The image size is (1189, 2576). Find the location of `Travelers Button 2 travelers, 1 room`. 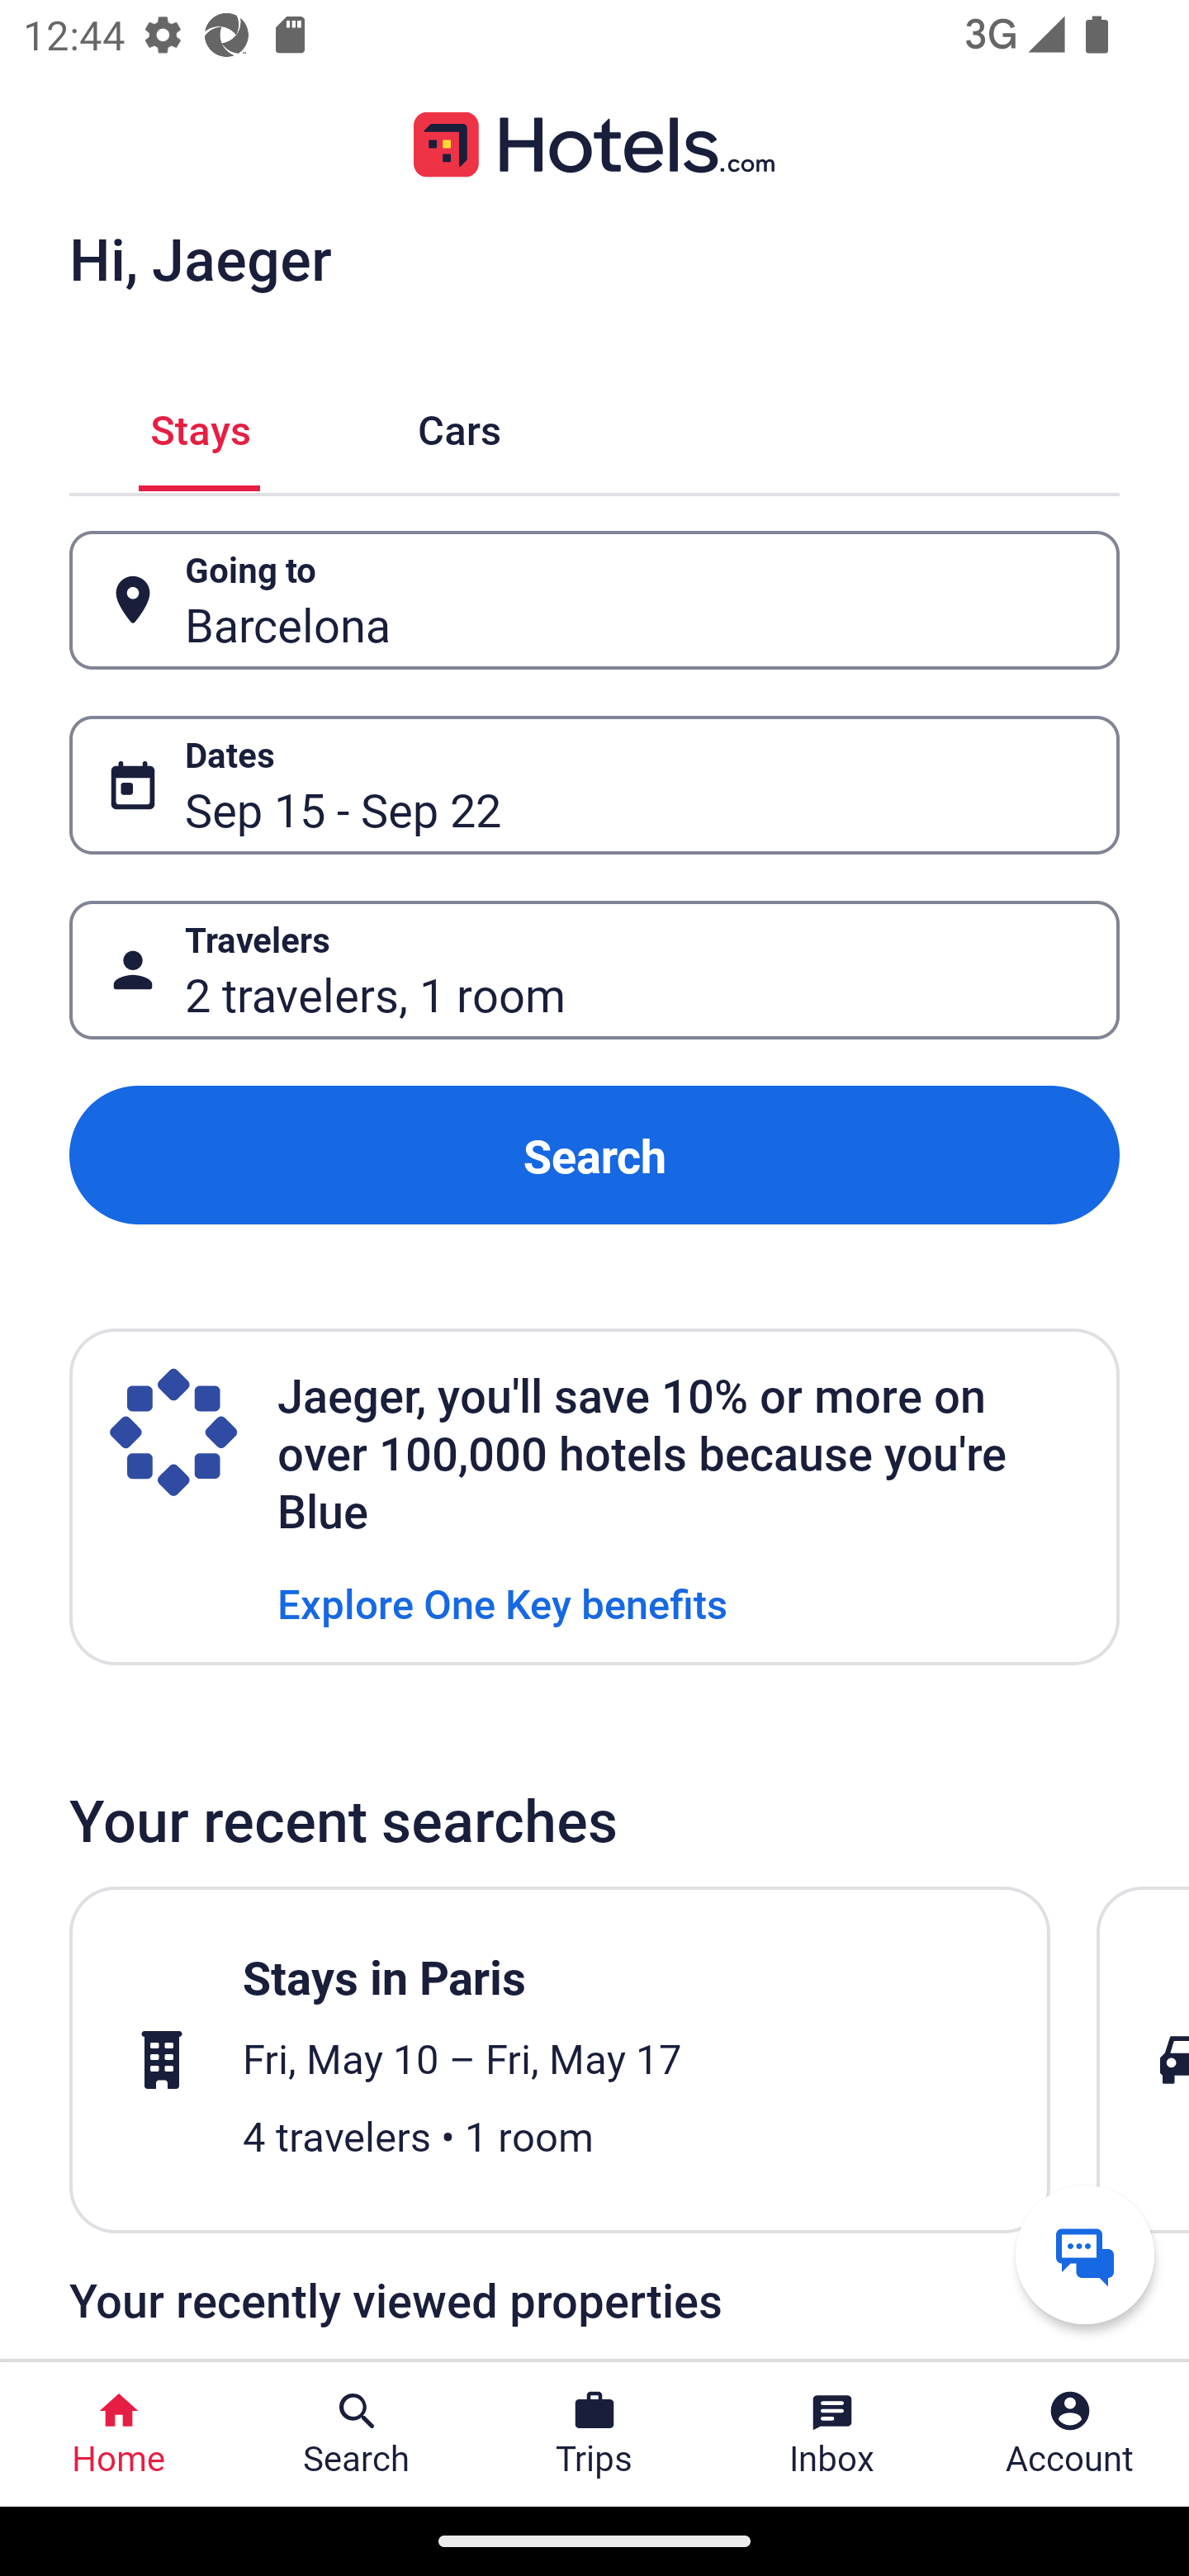

Travelers Button 2 travelers, 1 room is located at coordinates (594, 971).